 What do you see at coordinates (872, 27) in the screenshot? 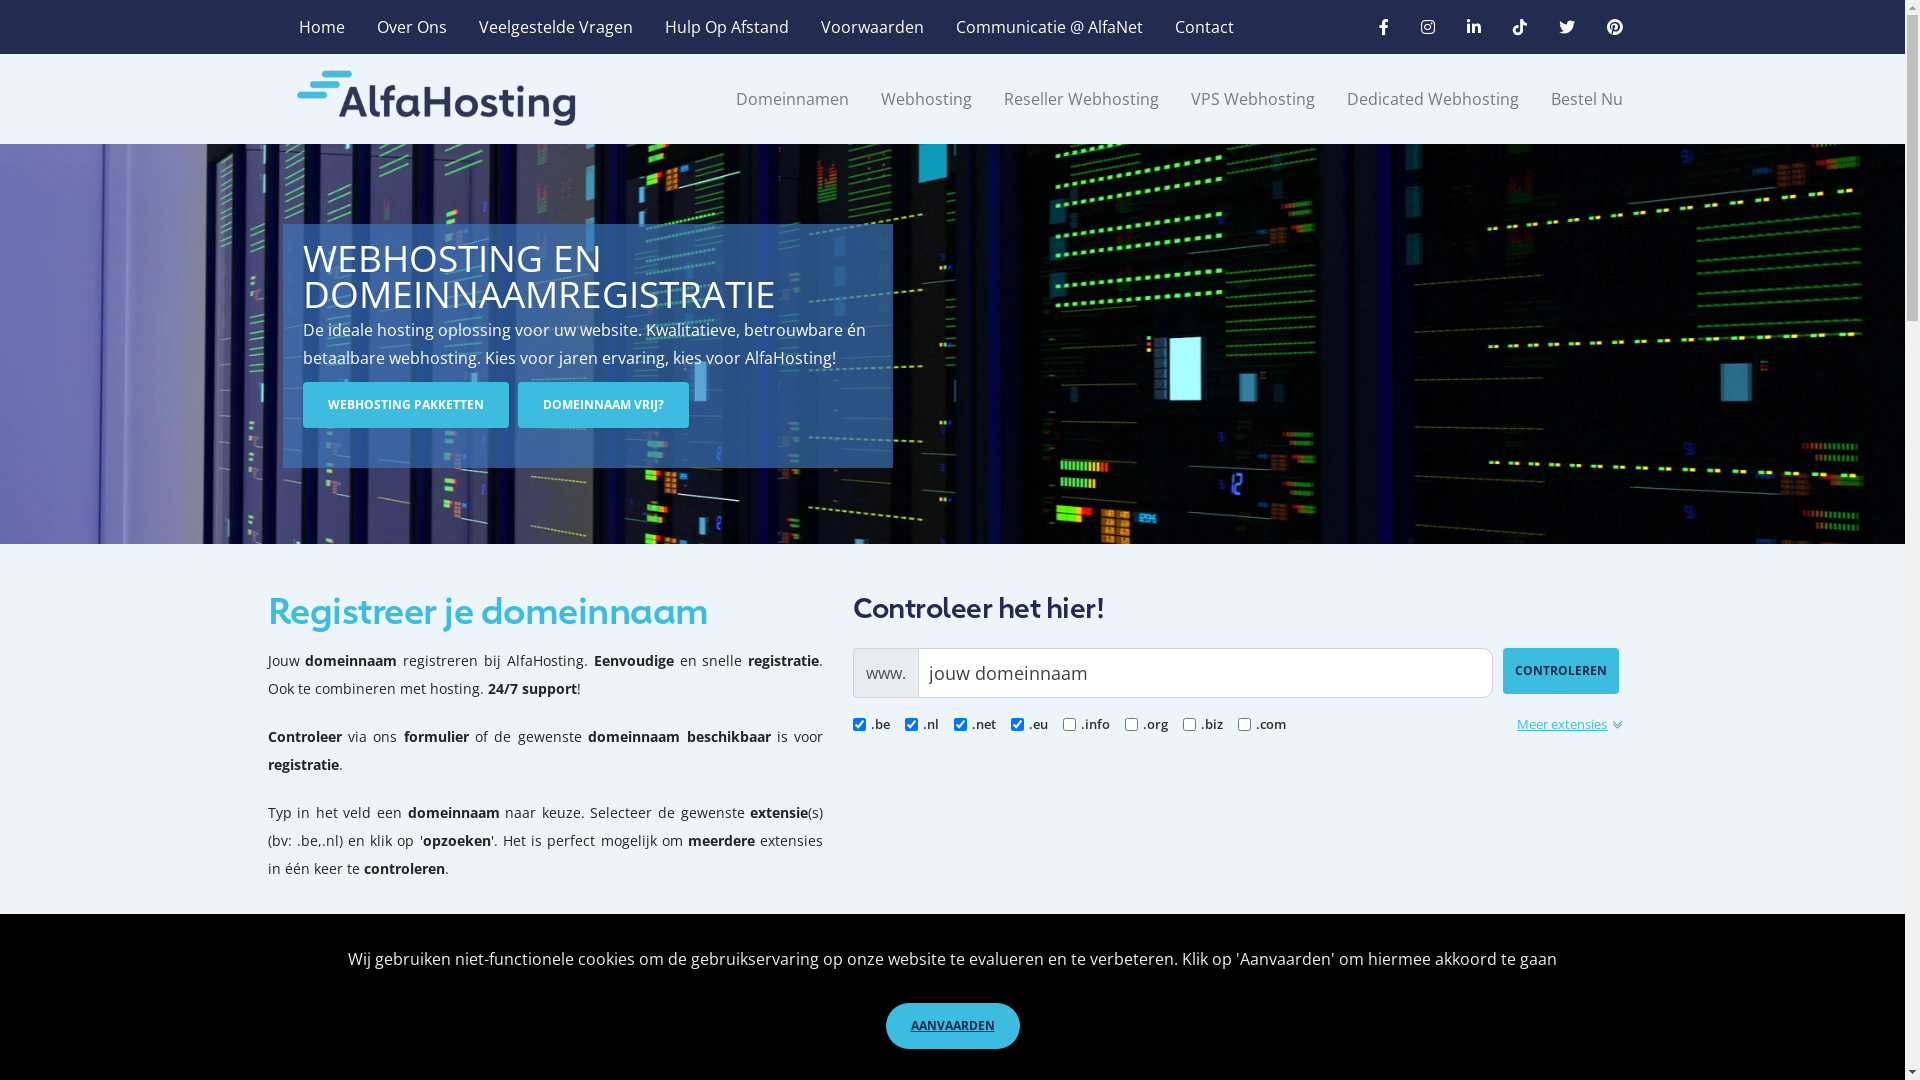
I see `Voorwaarden` at bounding box center [872, 27].